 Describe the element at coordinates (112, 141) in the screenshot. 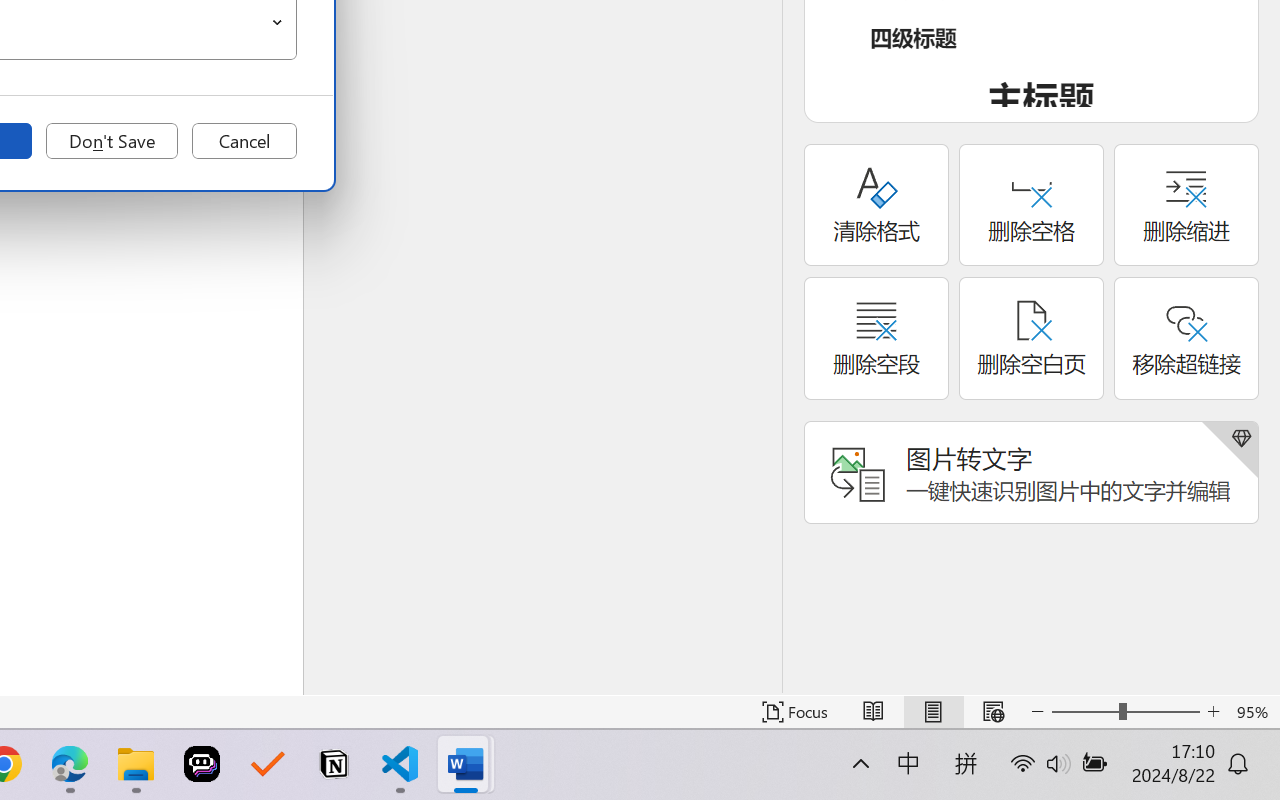

I see `Don't Save` at that location.